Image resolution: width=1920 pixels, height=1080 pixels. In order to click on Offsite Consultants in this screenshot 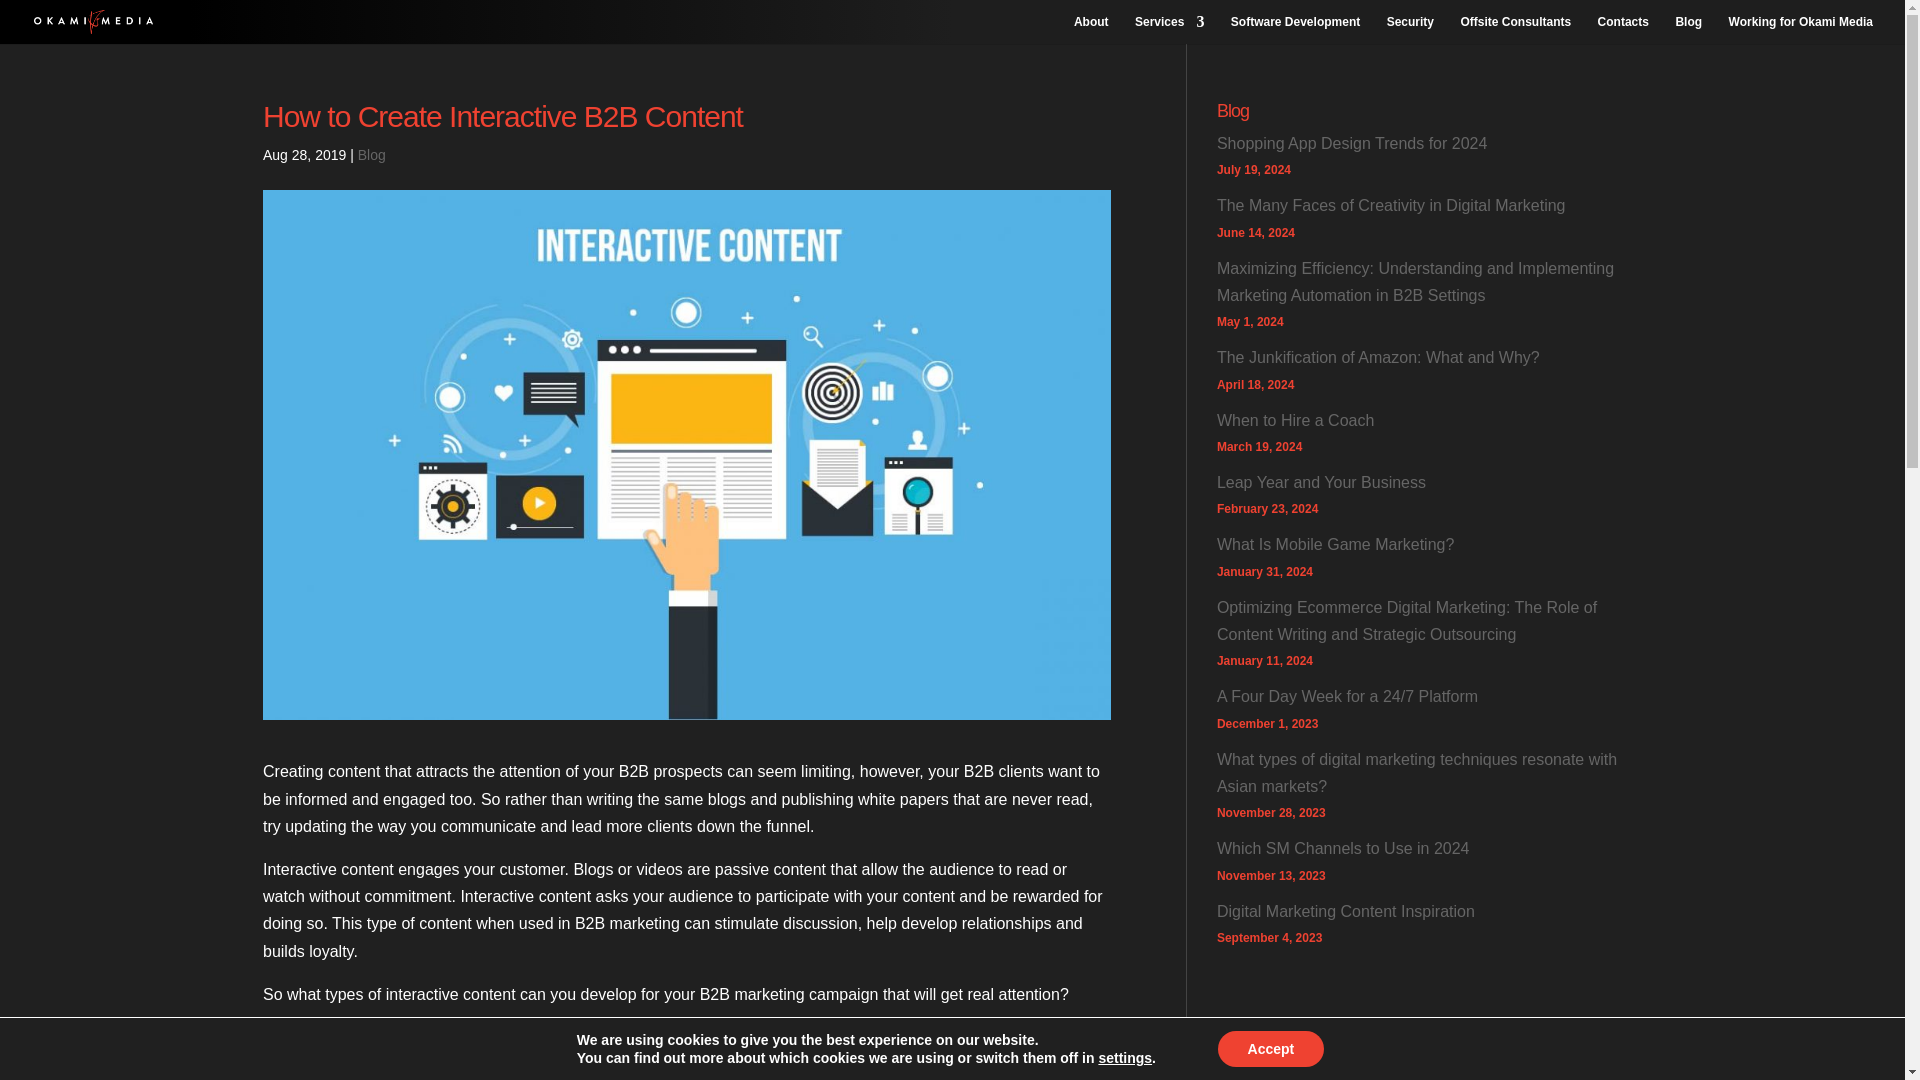, I will do `click(1514, 30)`.